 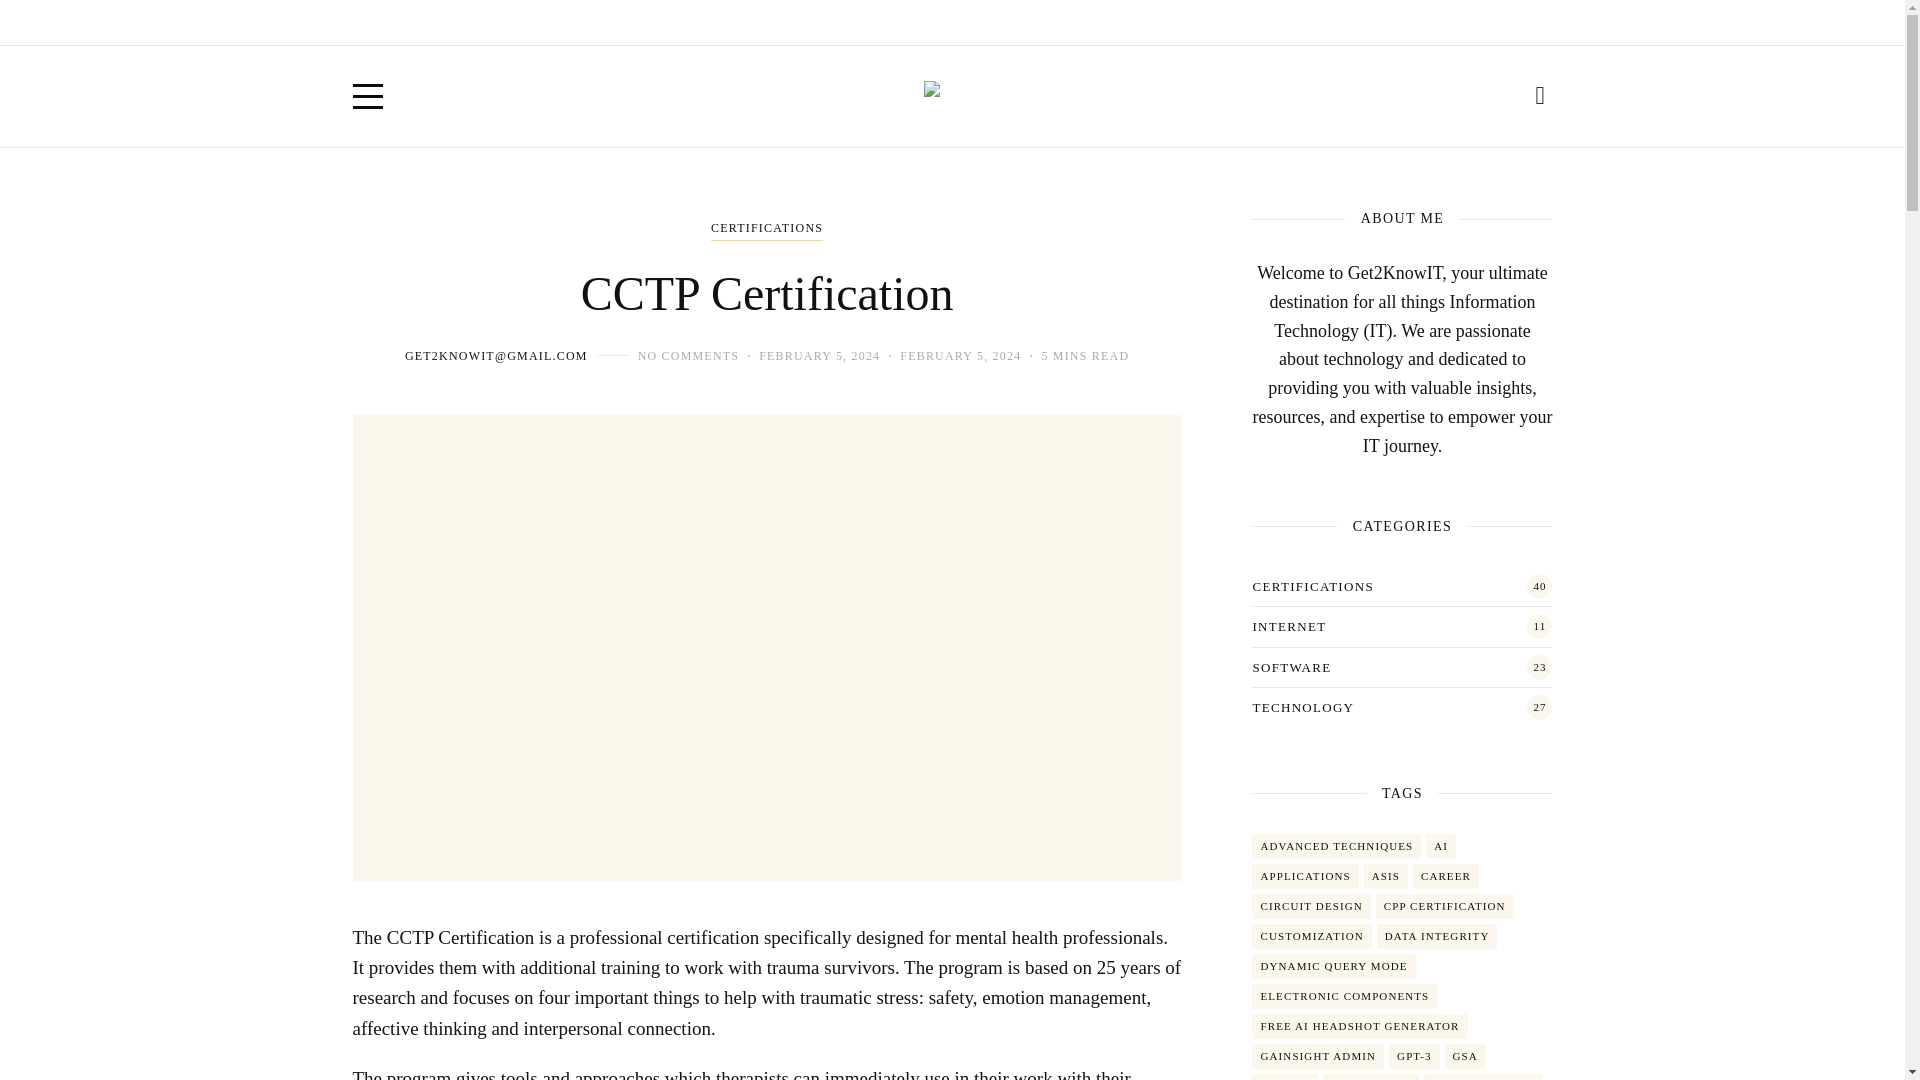 I want to click on ABOUT US, so click(x=449, y=22).